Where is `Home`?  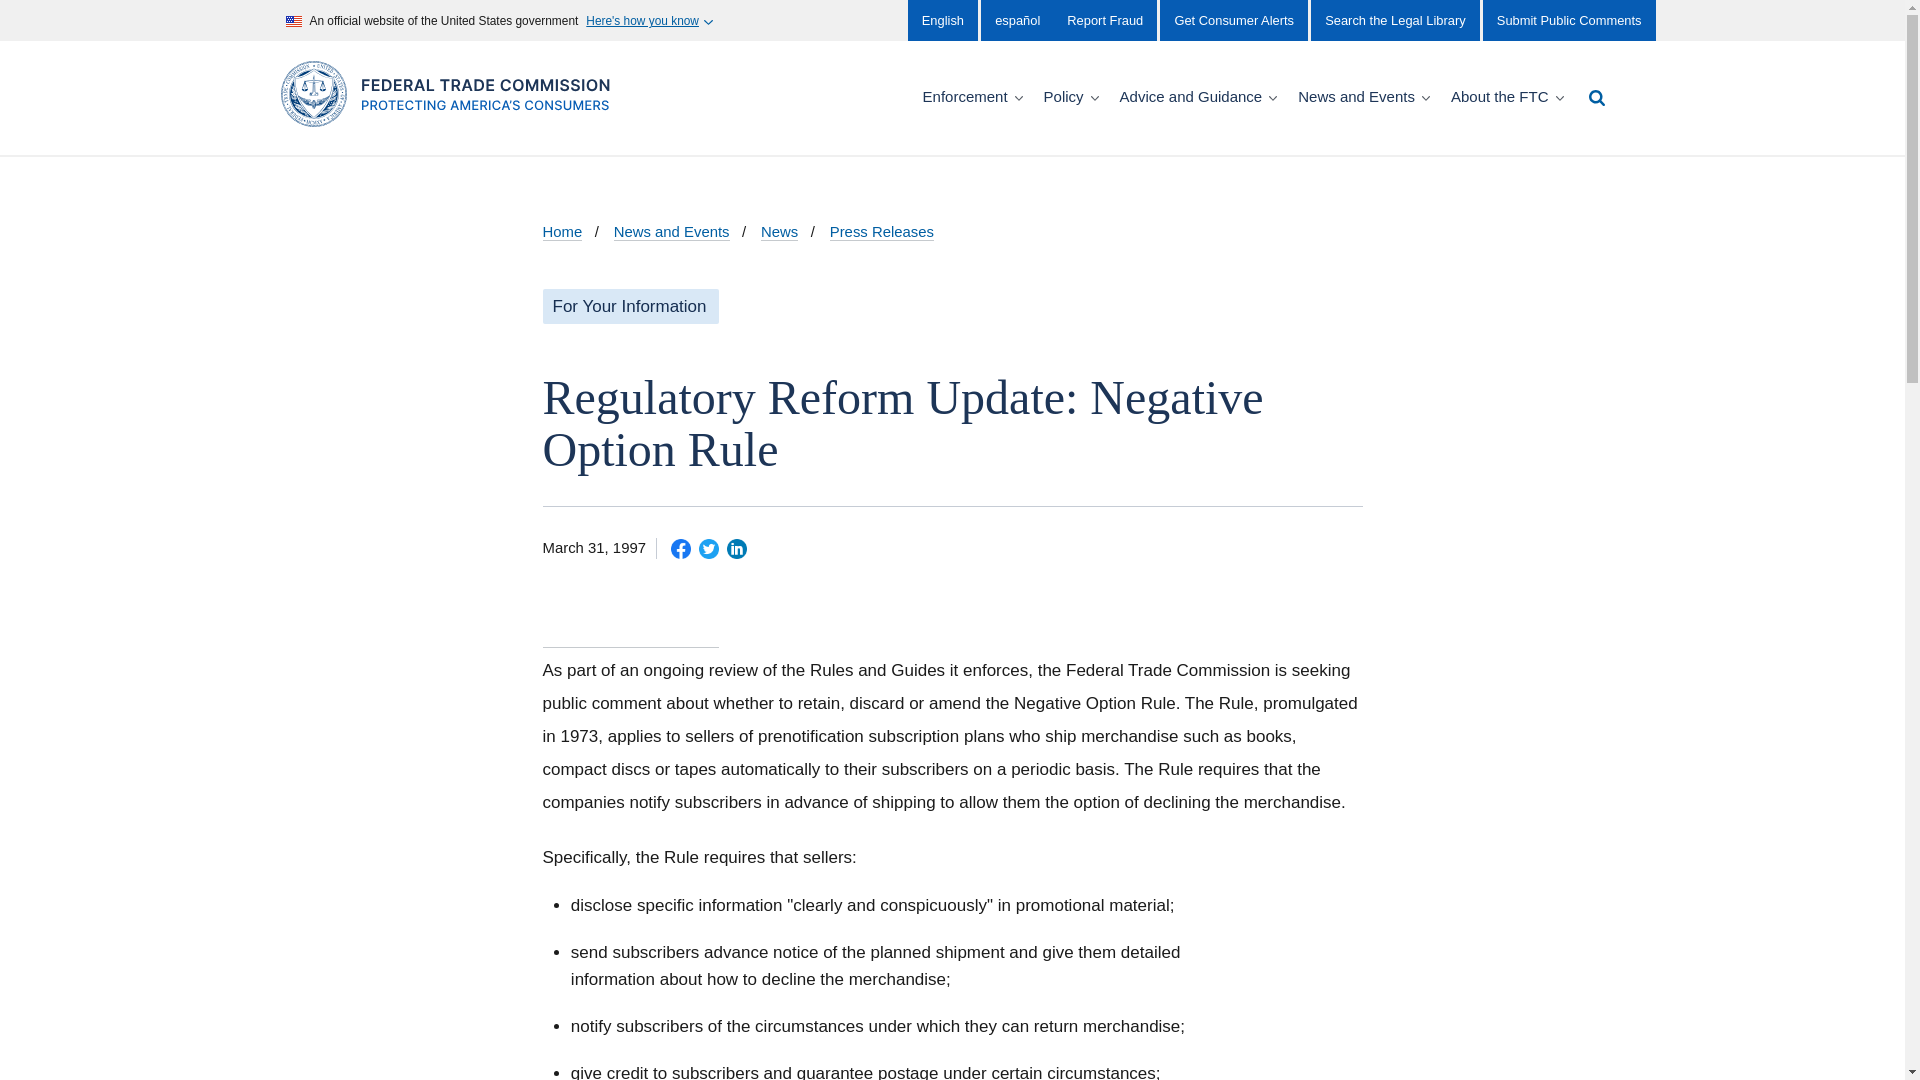 Home is located at coordinates (452, 116).